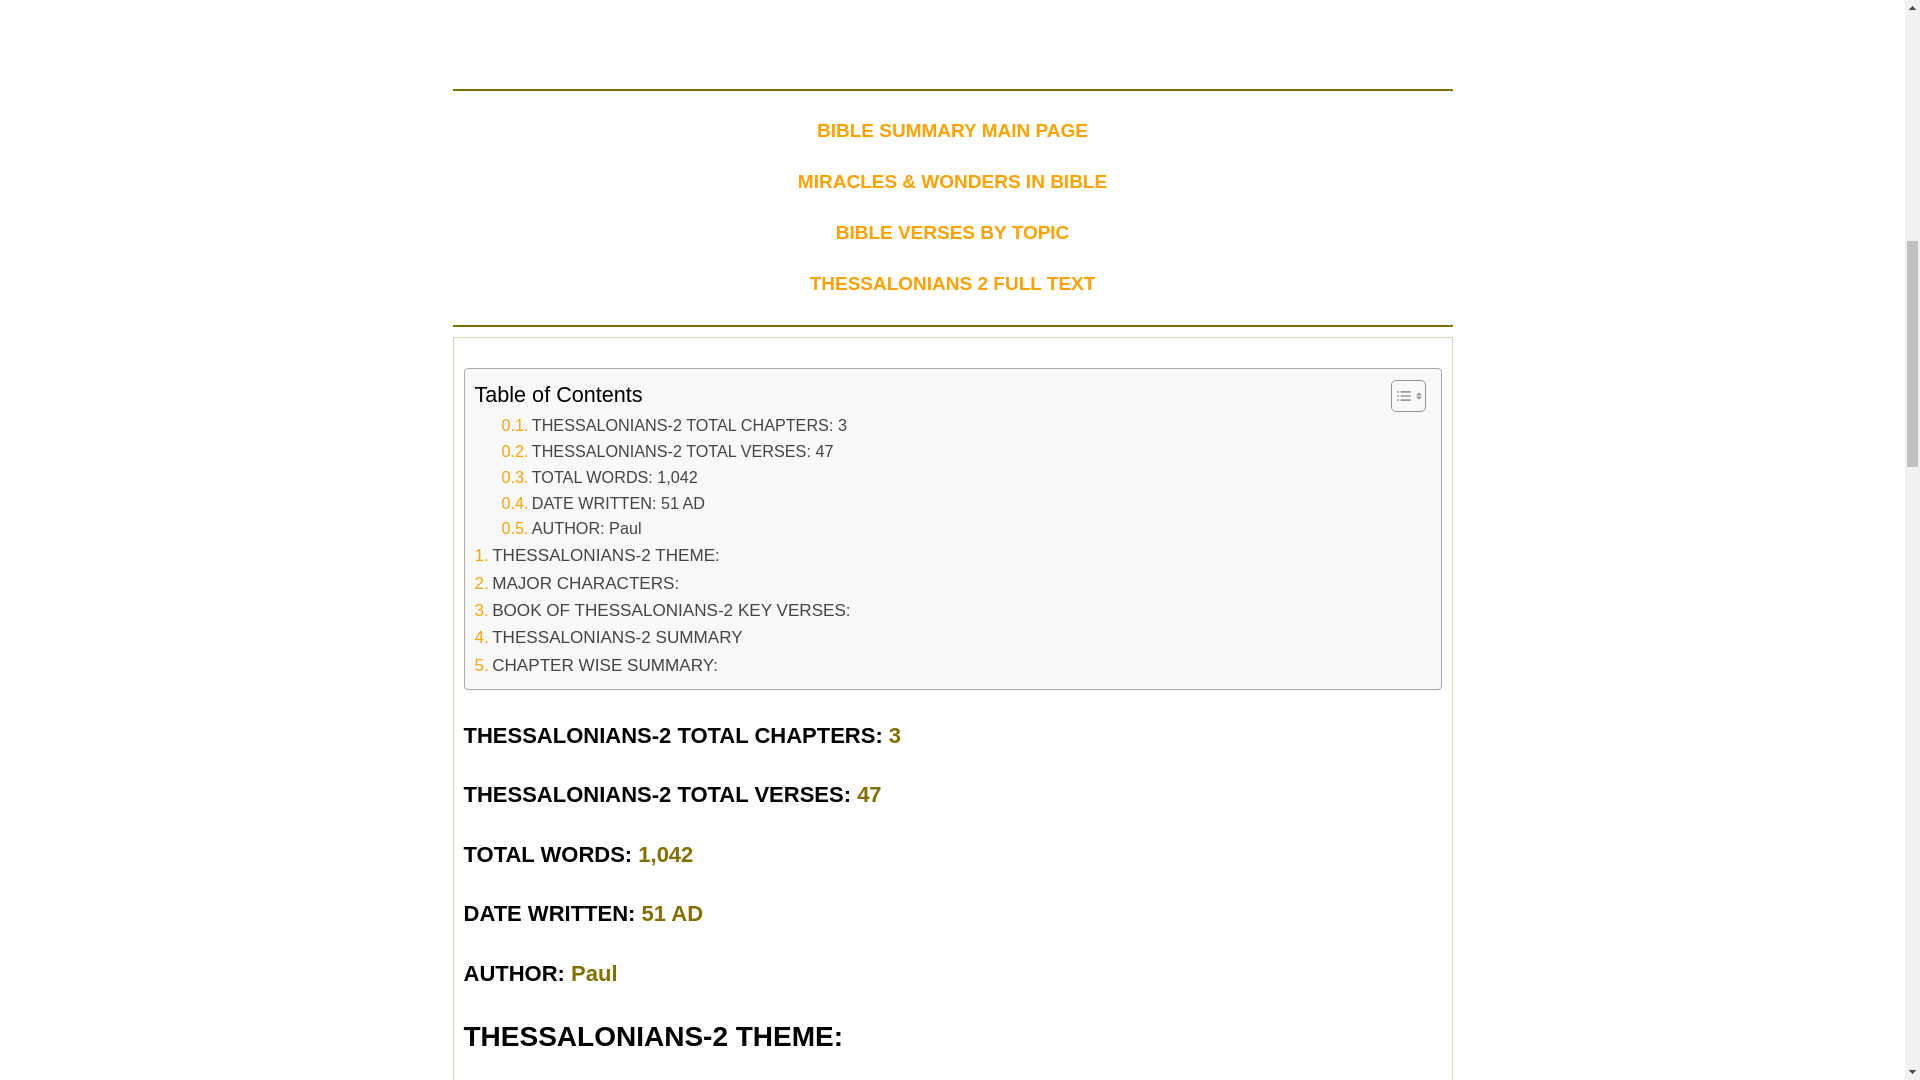 This screenshot has height=1080, width=1920. Describe the element at coordinates (952, 39) in the screenshot. I see `In the name of God` at that location.